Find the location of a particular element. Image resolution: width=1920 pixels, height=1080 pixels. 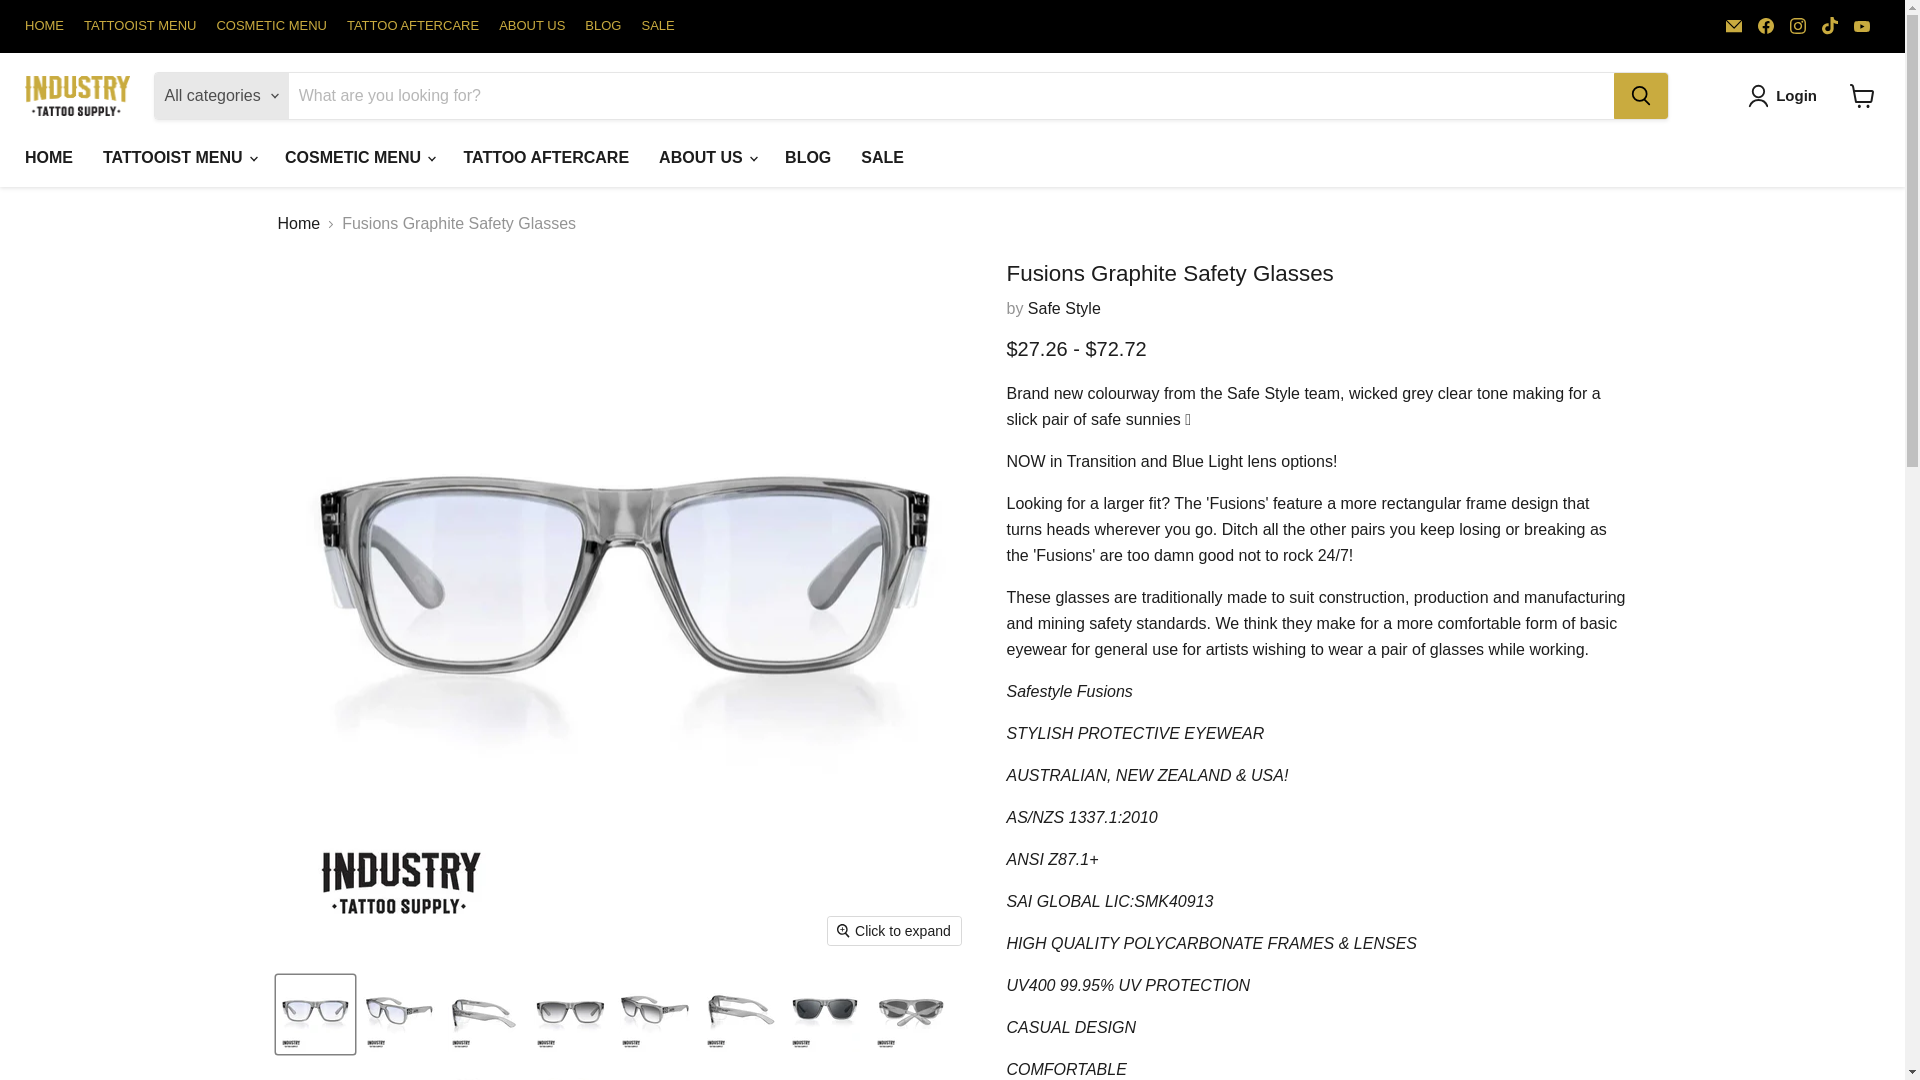

HOME is located at coordinates (44, 26).